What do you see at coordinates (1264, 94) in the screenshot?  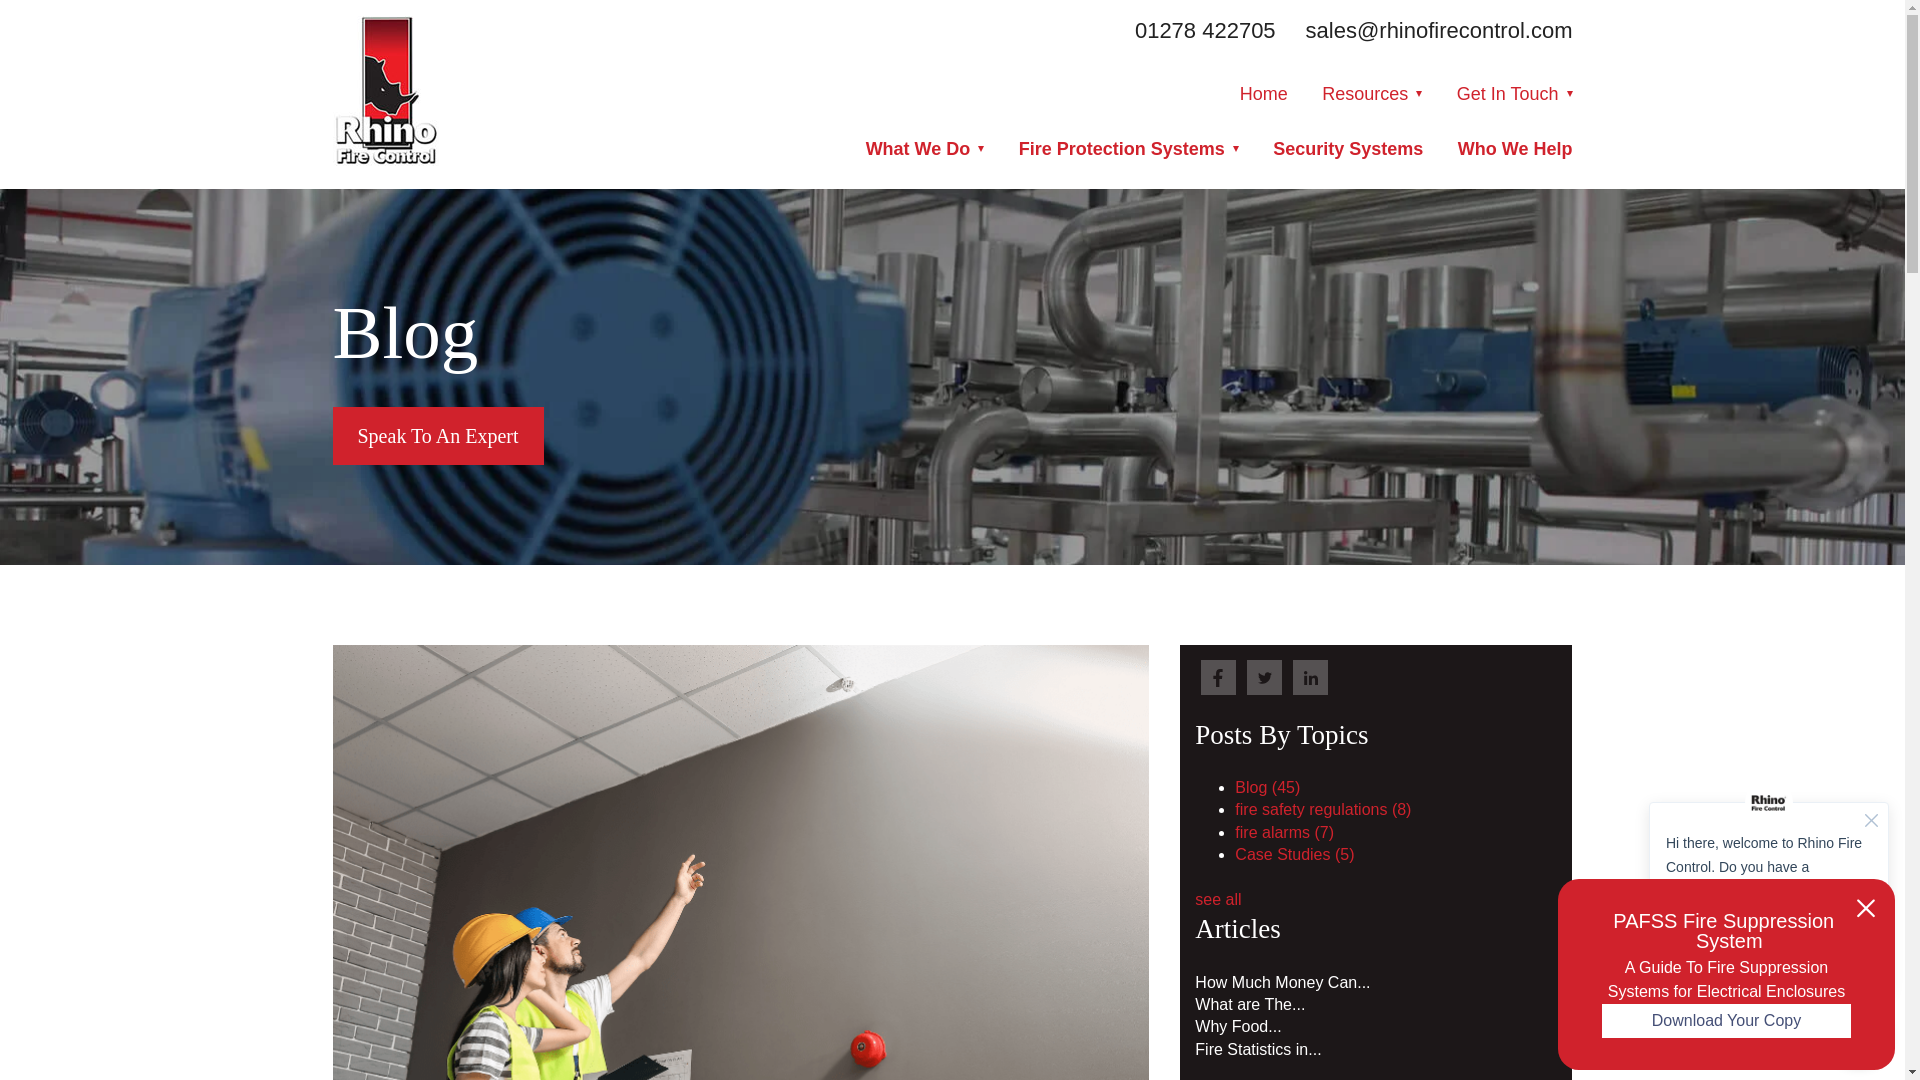 I see `Home` at bounding box center [1264, 94].